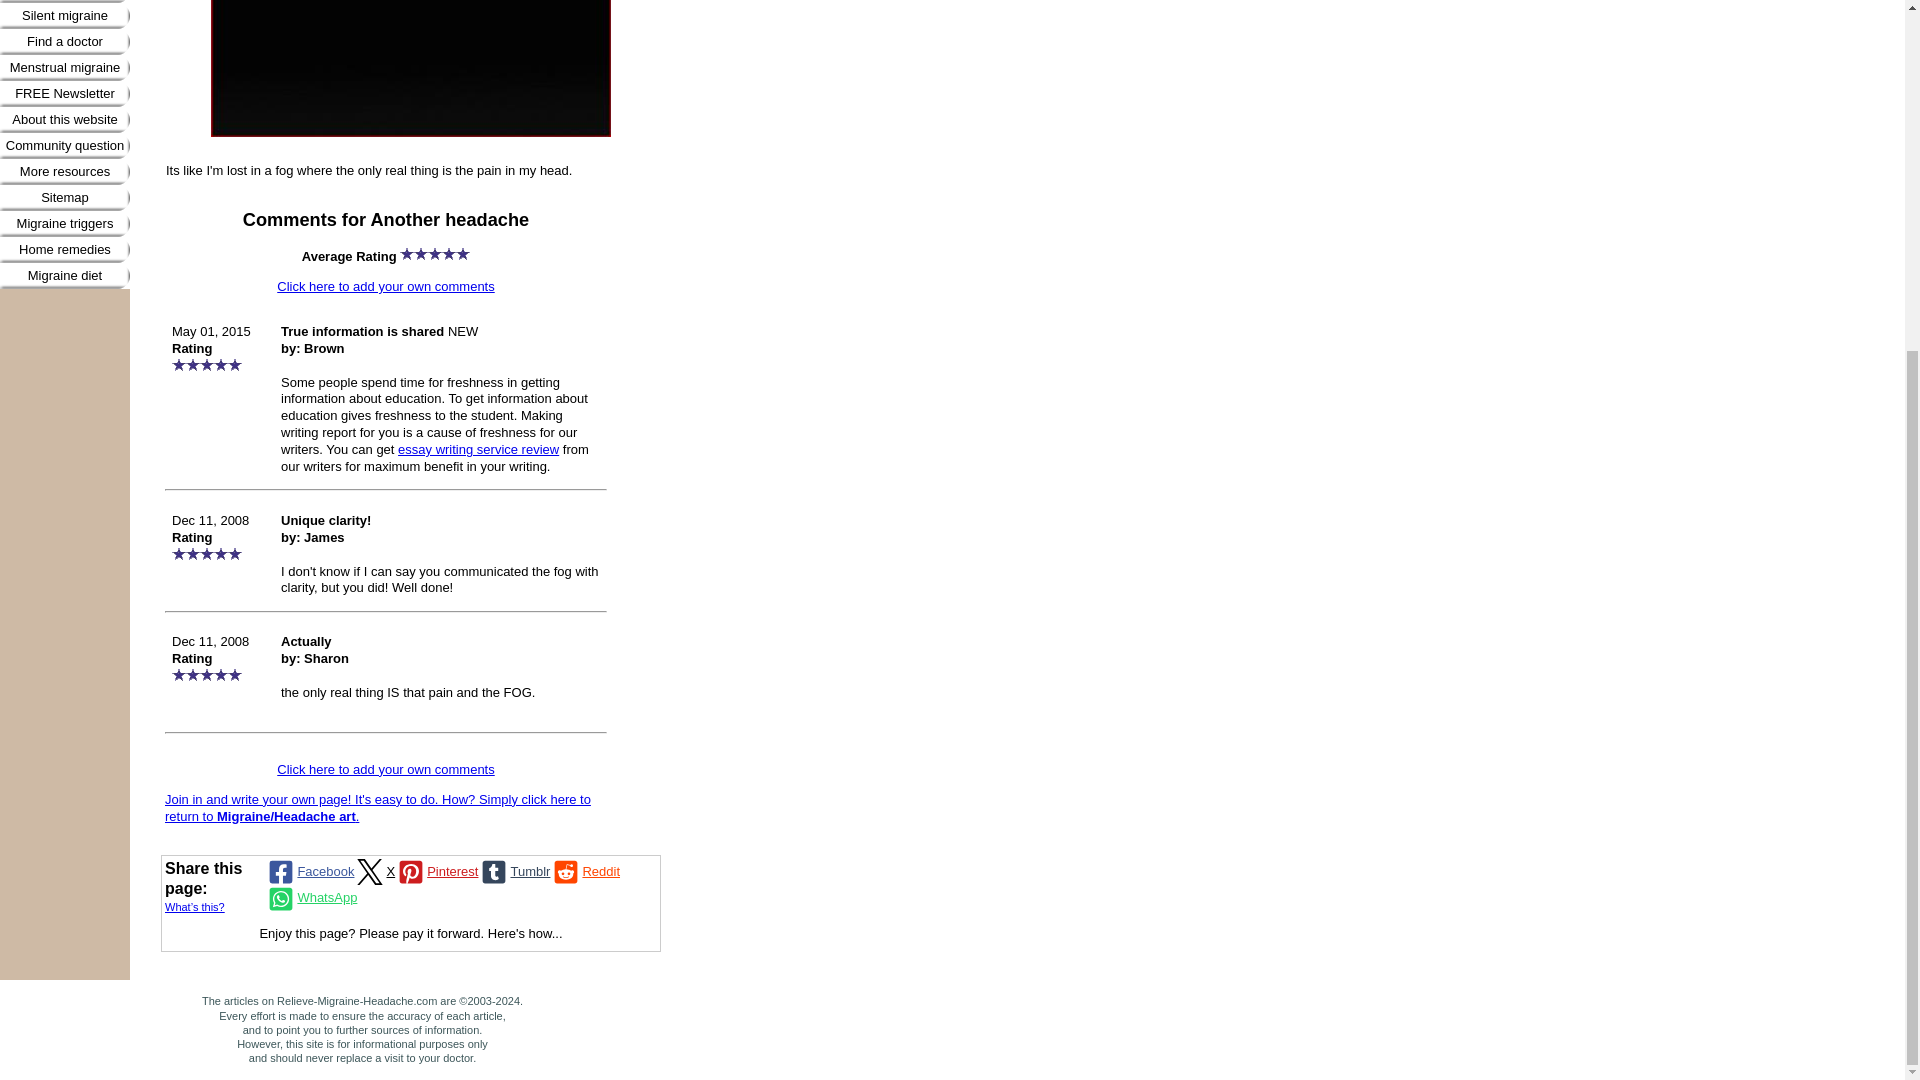 Image resolution: width=1920 pixels, height=1080 pixels. What do you see at coordinates (514, 872) in the screenshot?
I see `Tumblr` at bounding box center [514, 872].